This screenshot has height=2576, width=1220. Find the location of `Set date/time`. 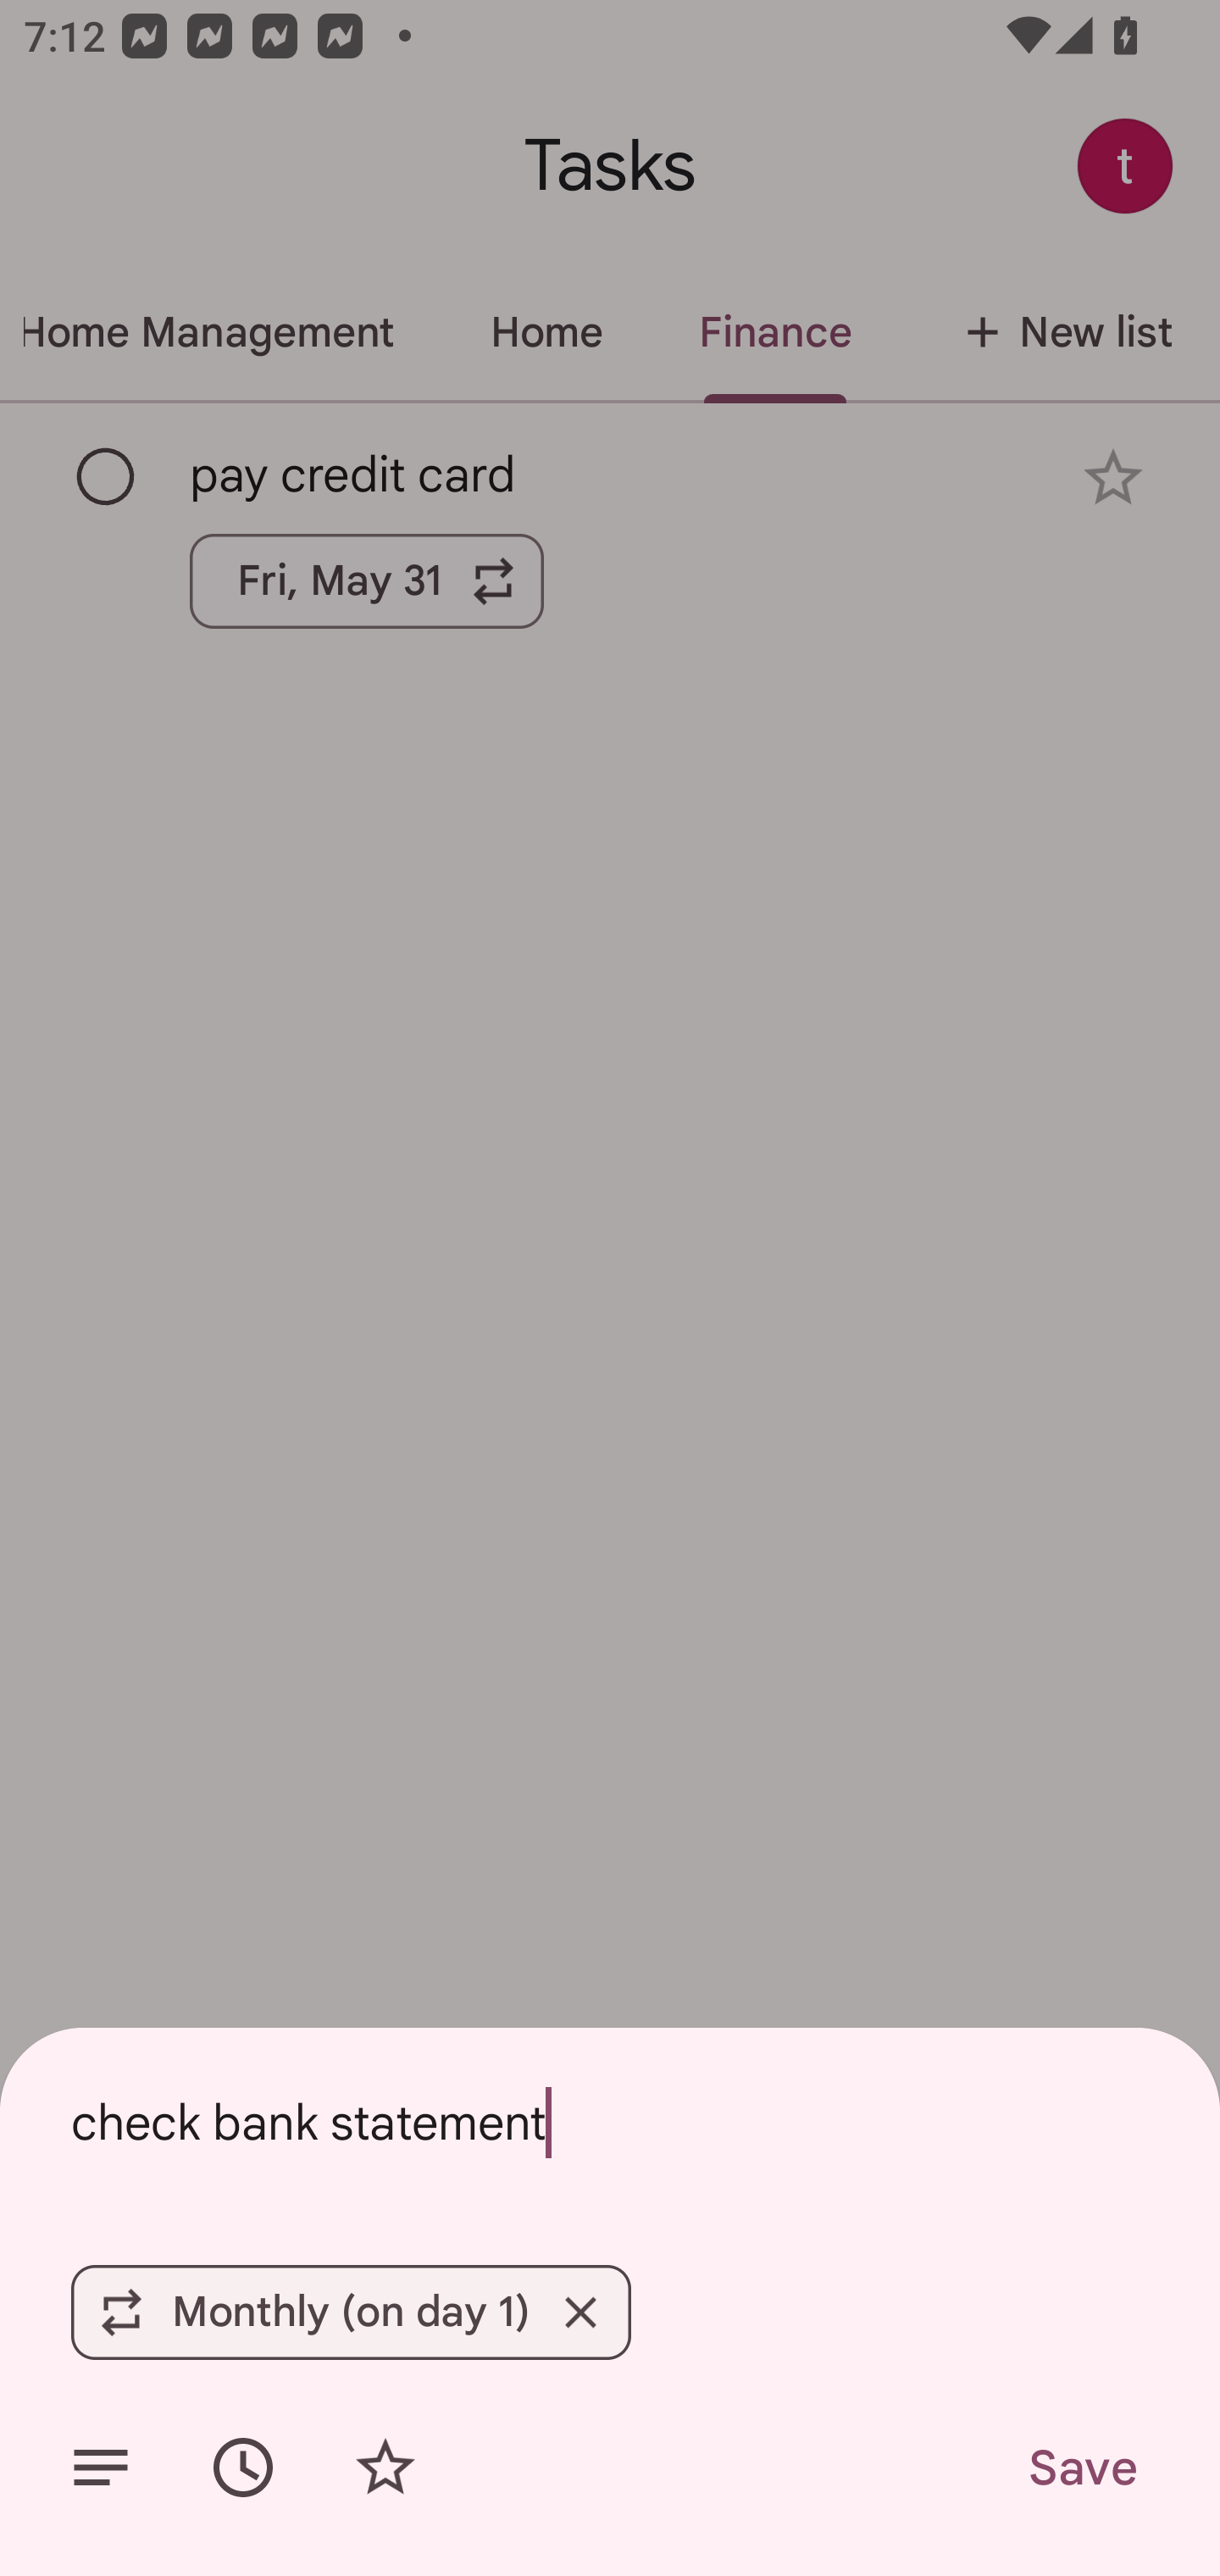

Set date/time is located at coordinates (243, 2468).